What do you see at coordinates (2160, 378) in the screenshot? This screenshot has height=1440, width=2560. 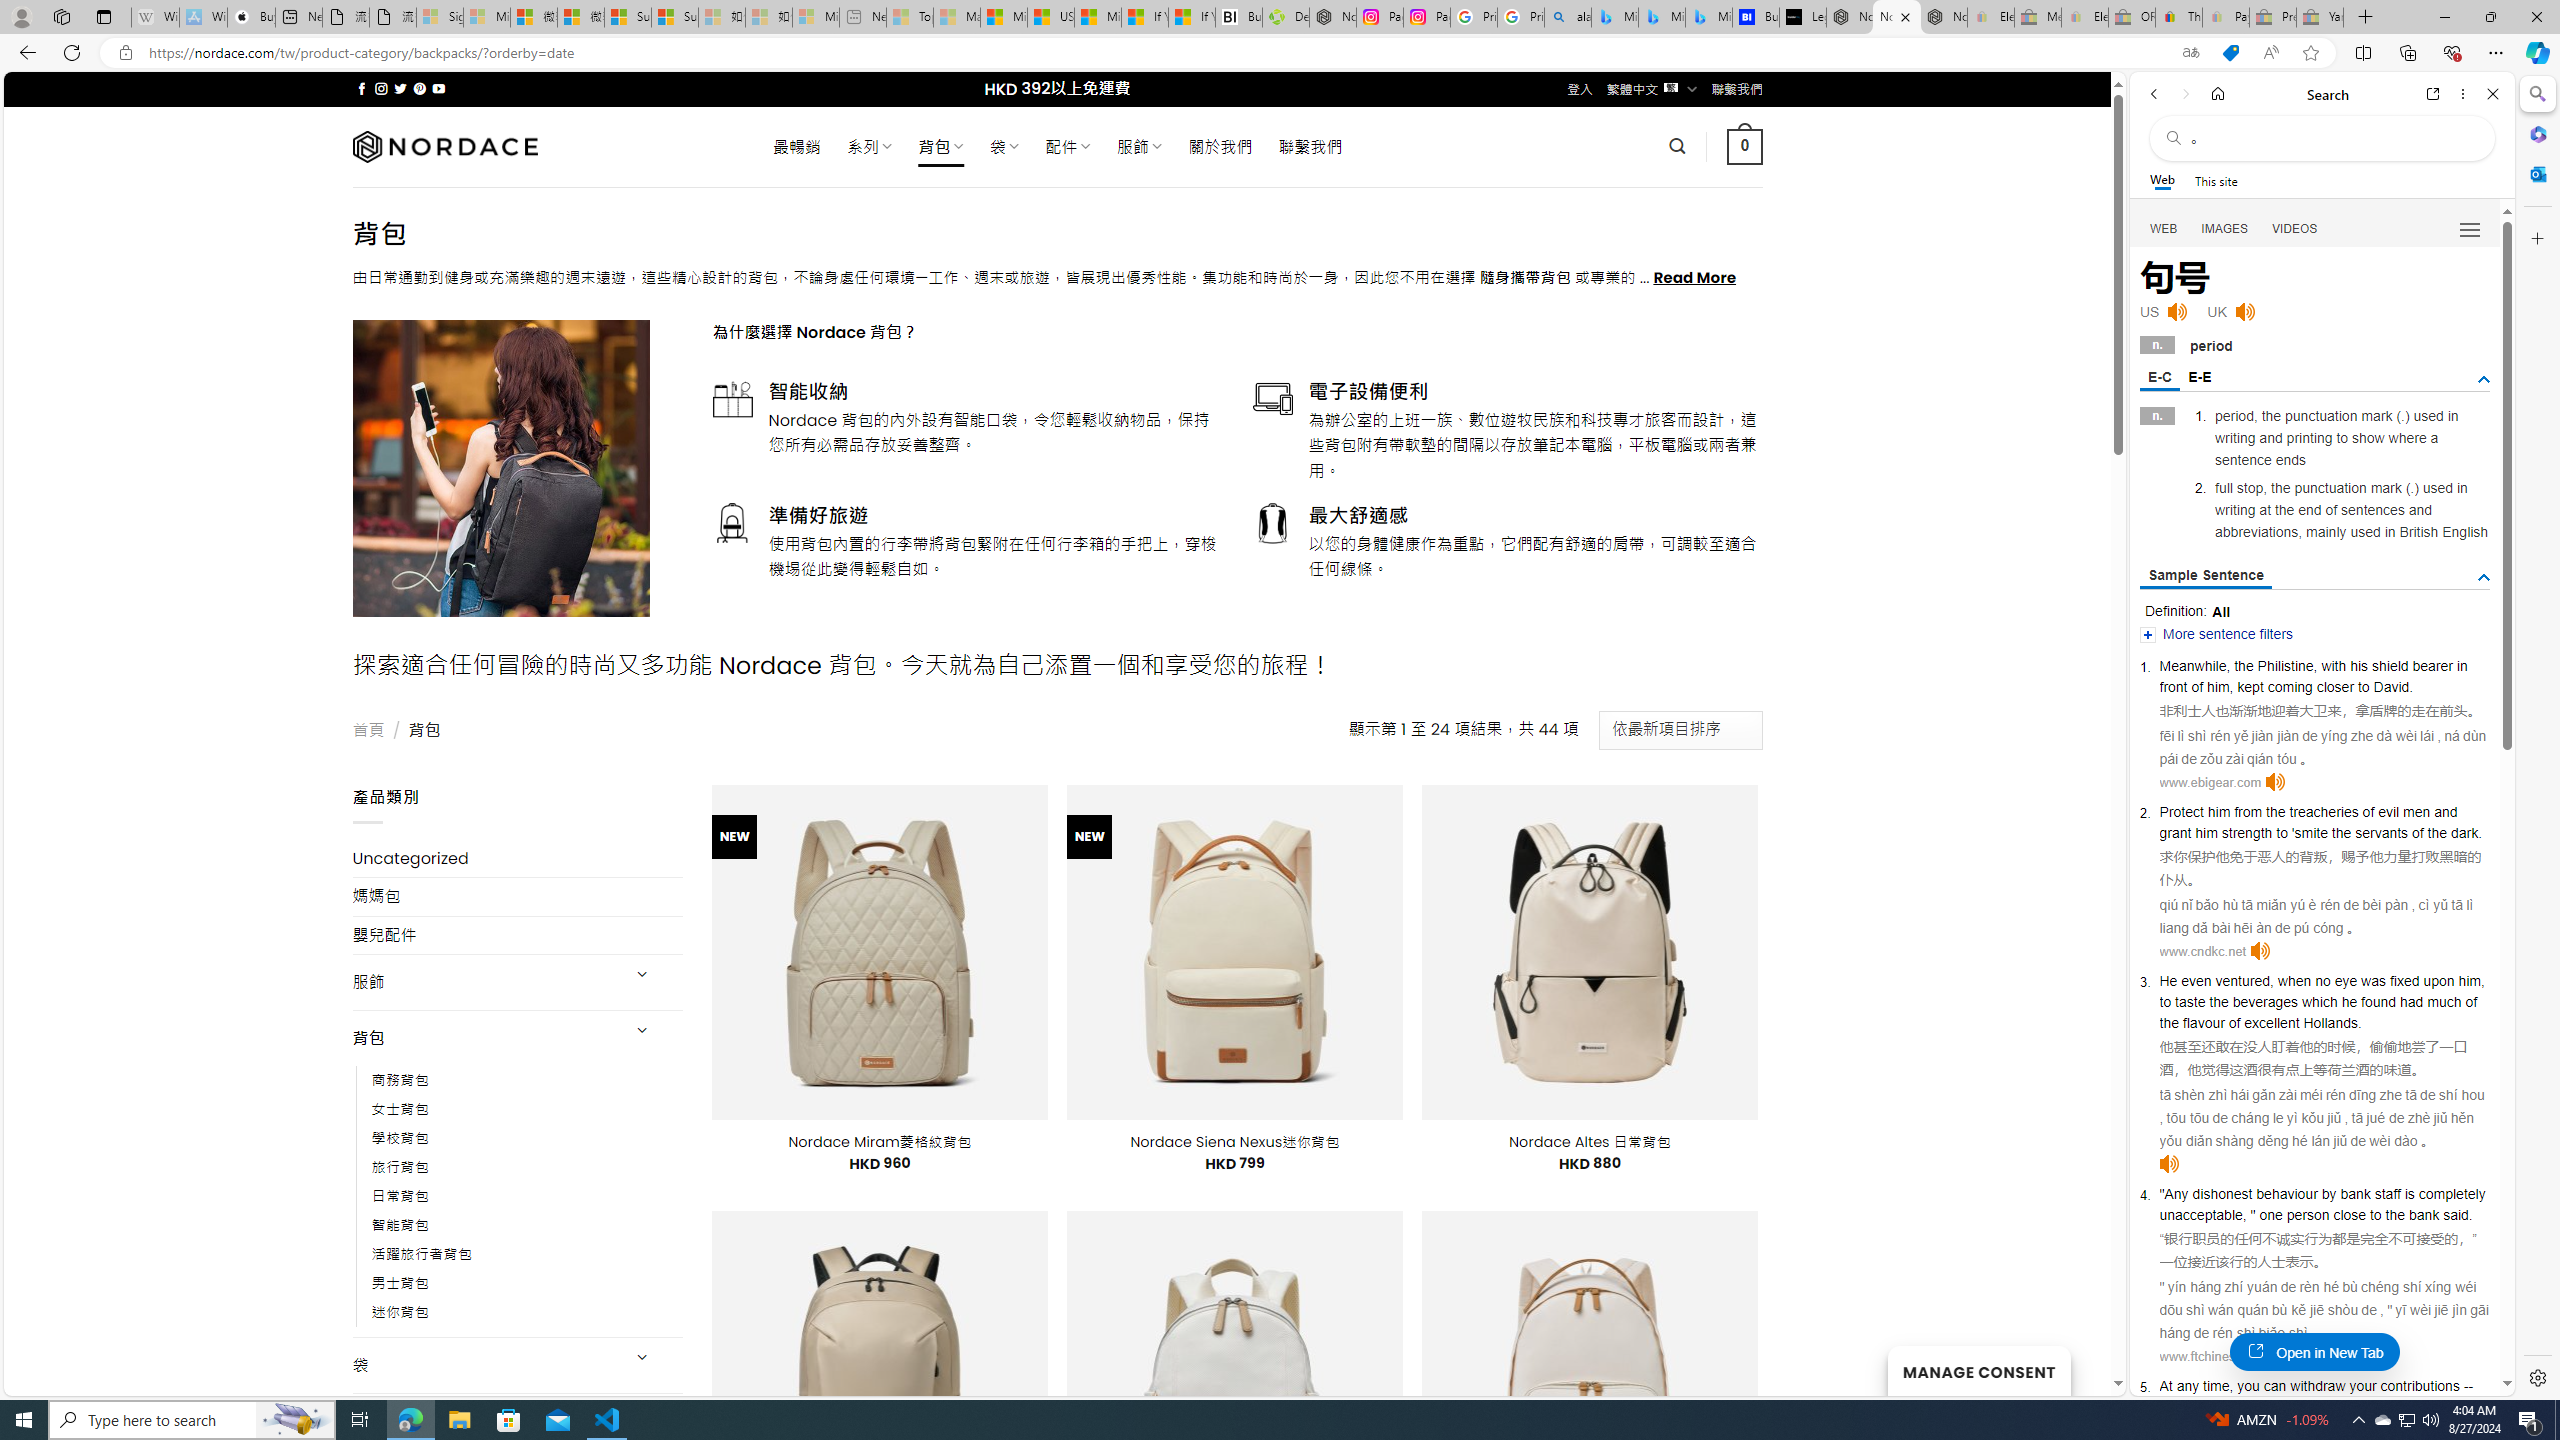 I see `E-C` at bounding box center [2160, 378].